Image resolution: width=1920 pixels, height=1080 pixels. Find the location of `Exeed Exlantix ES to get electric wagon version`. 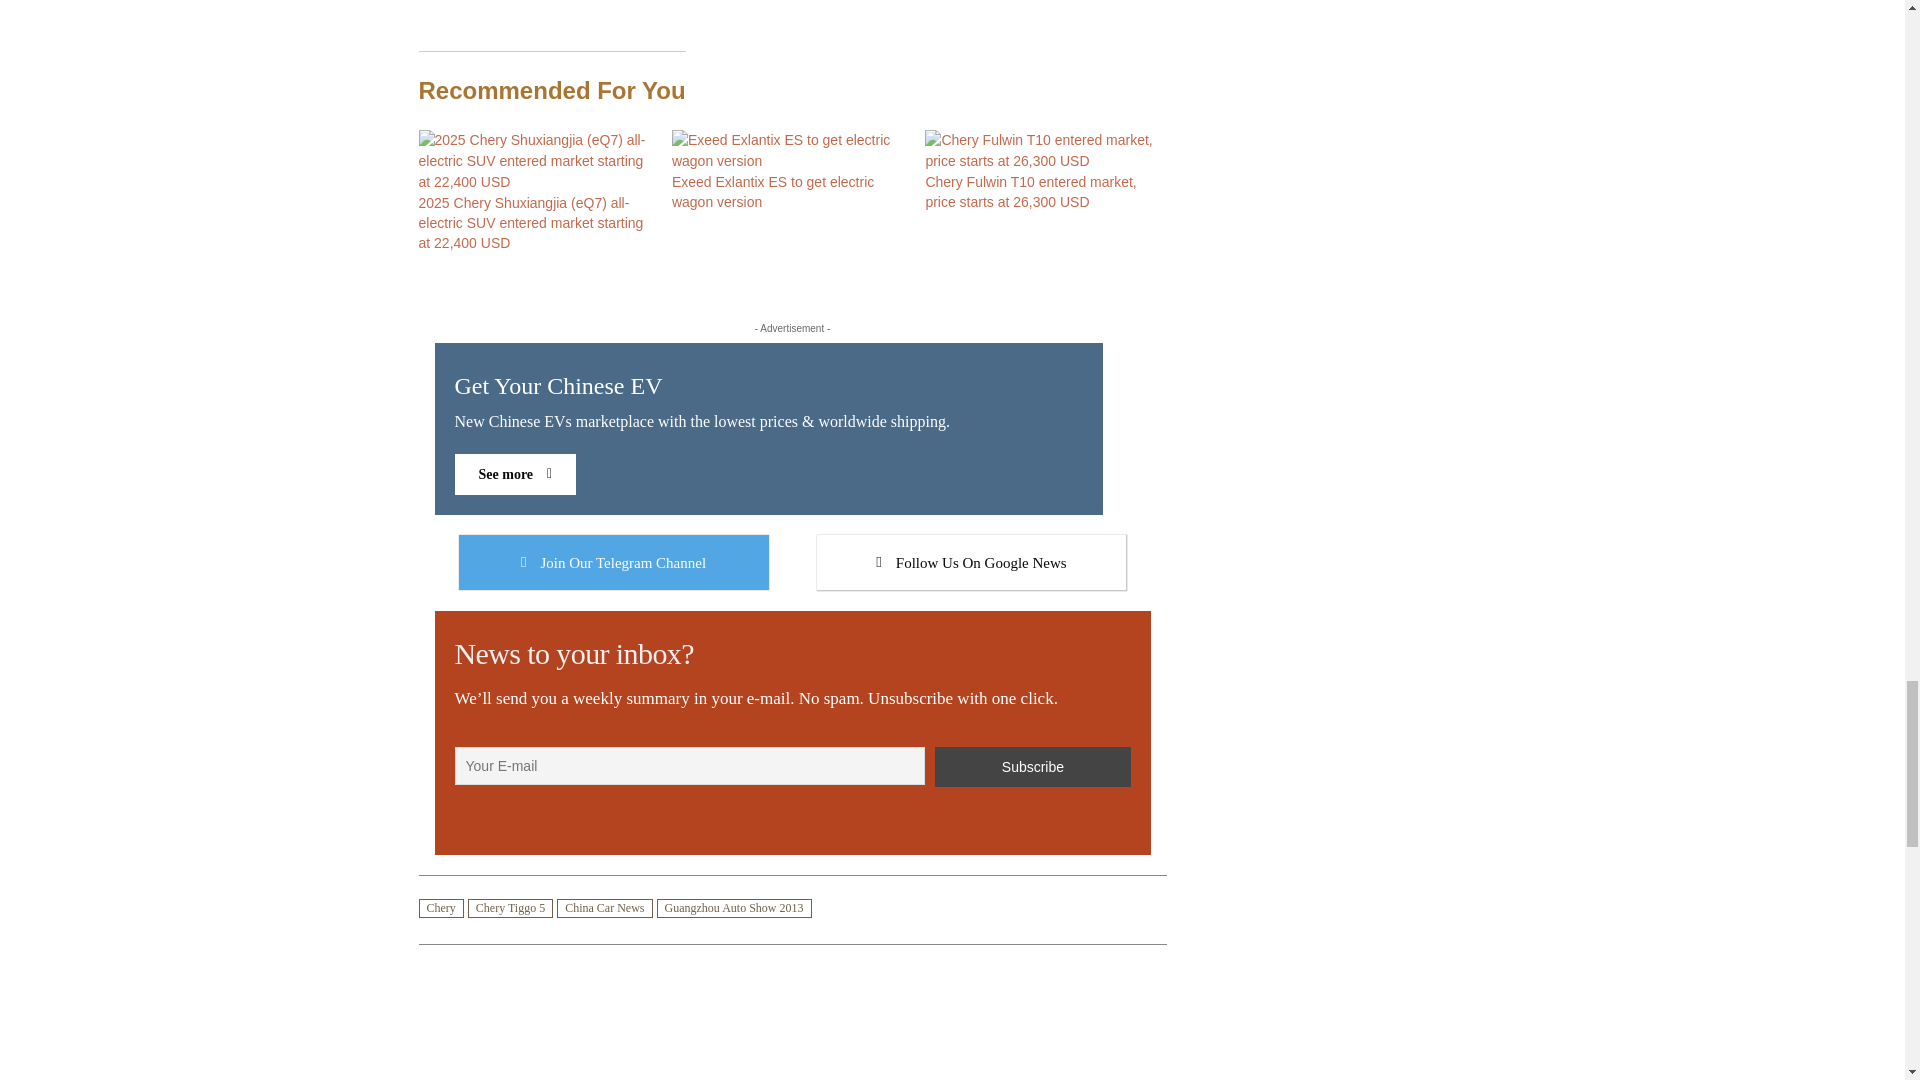

Exeed Exlantix ES to get electric wagon version is located at coordinates (772, 191).